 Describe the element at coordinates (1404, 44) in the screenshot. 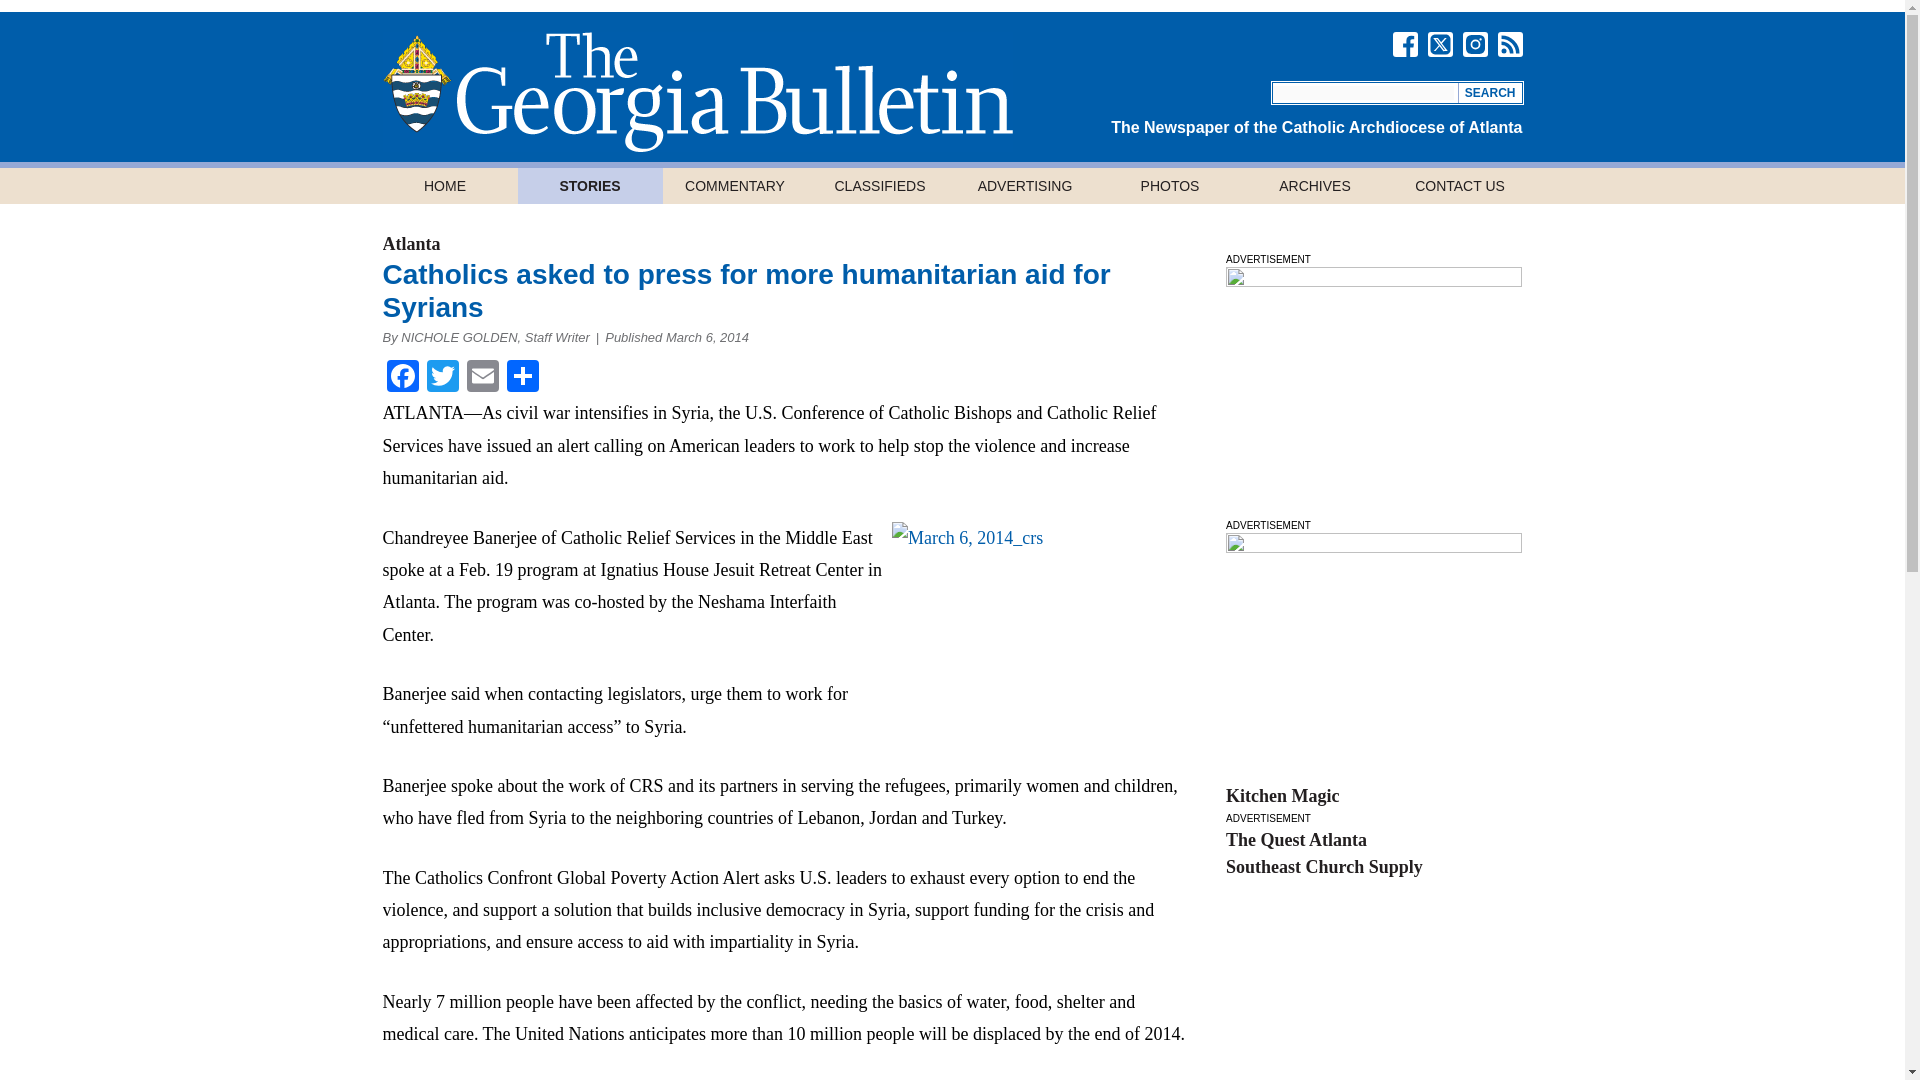

I see `Find us on Facebook` at that location.